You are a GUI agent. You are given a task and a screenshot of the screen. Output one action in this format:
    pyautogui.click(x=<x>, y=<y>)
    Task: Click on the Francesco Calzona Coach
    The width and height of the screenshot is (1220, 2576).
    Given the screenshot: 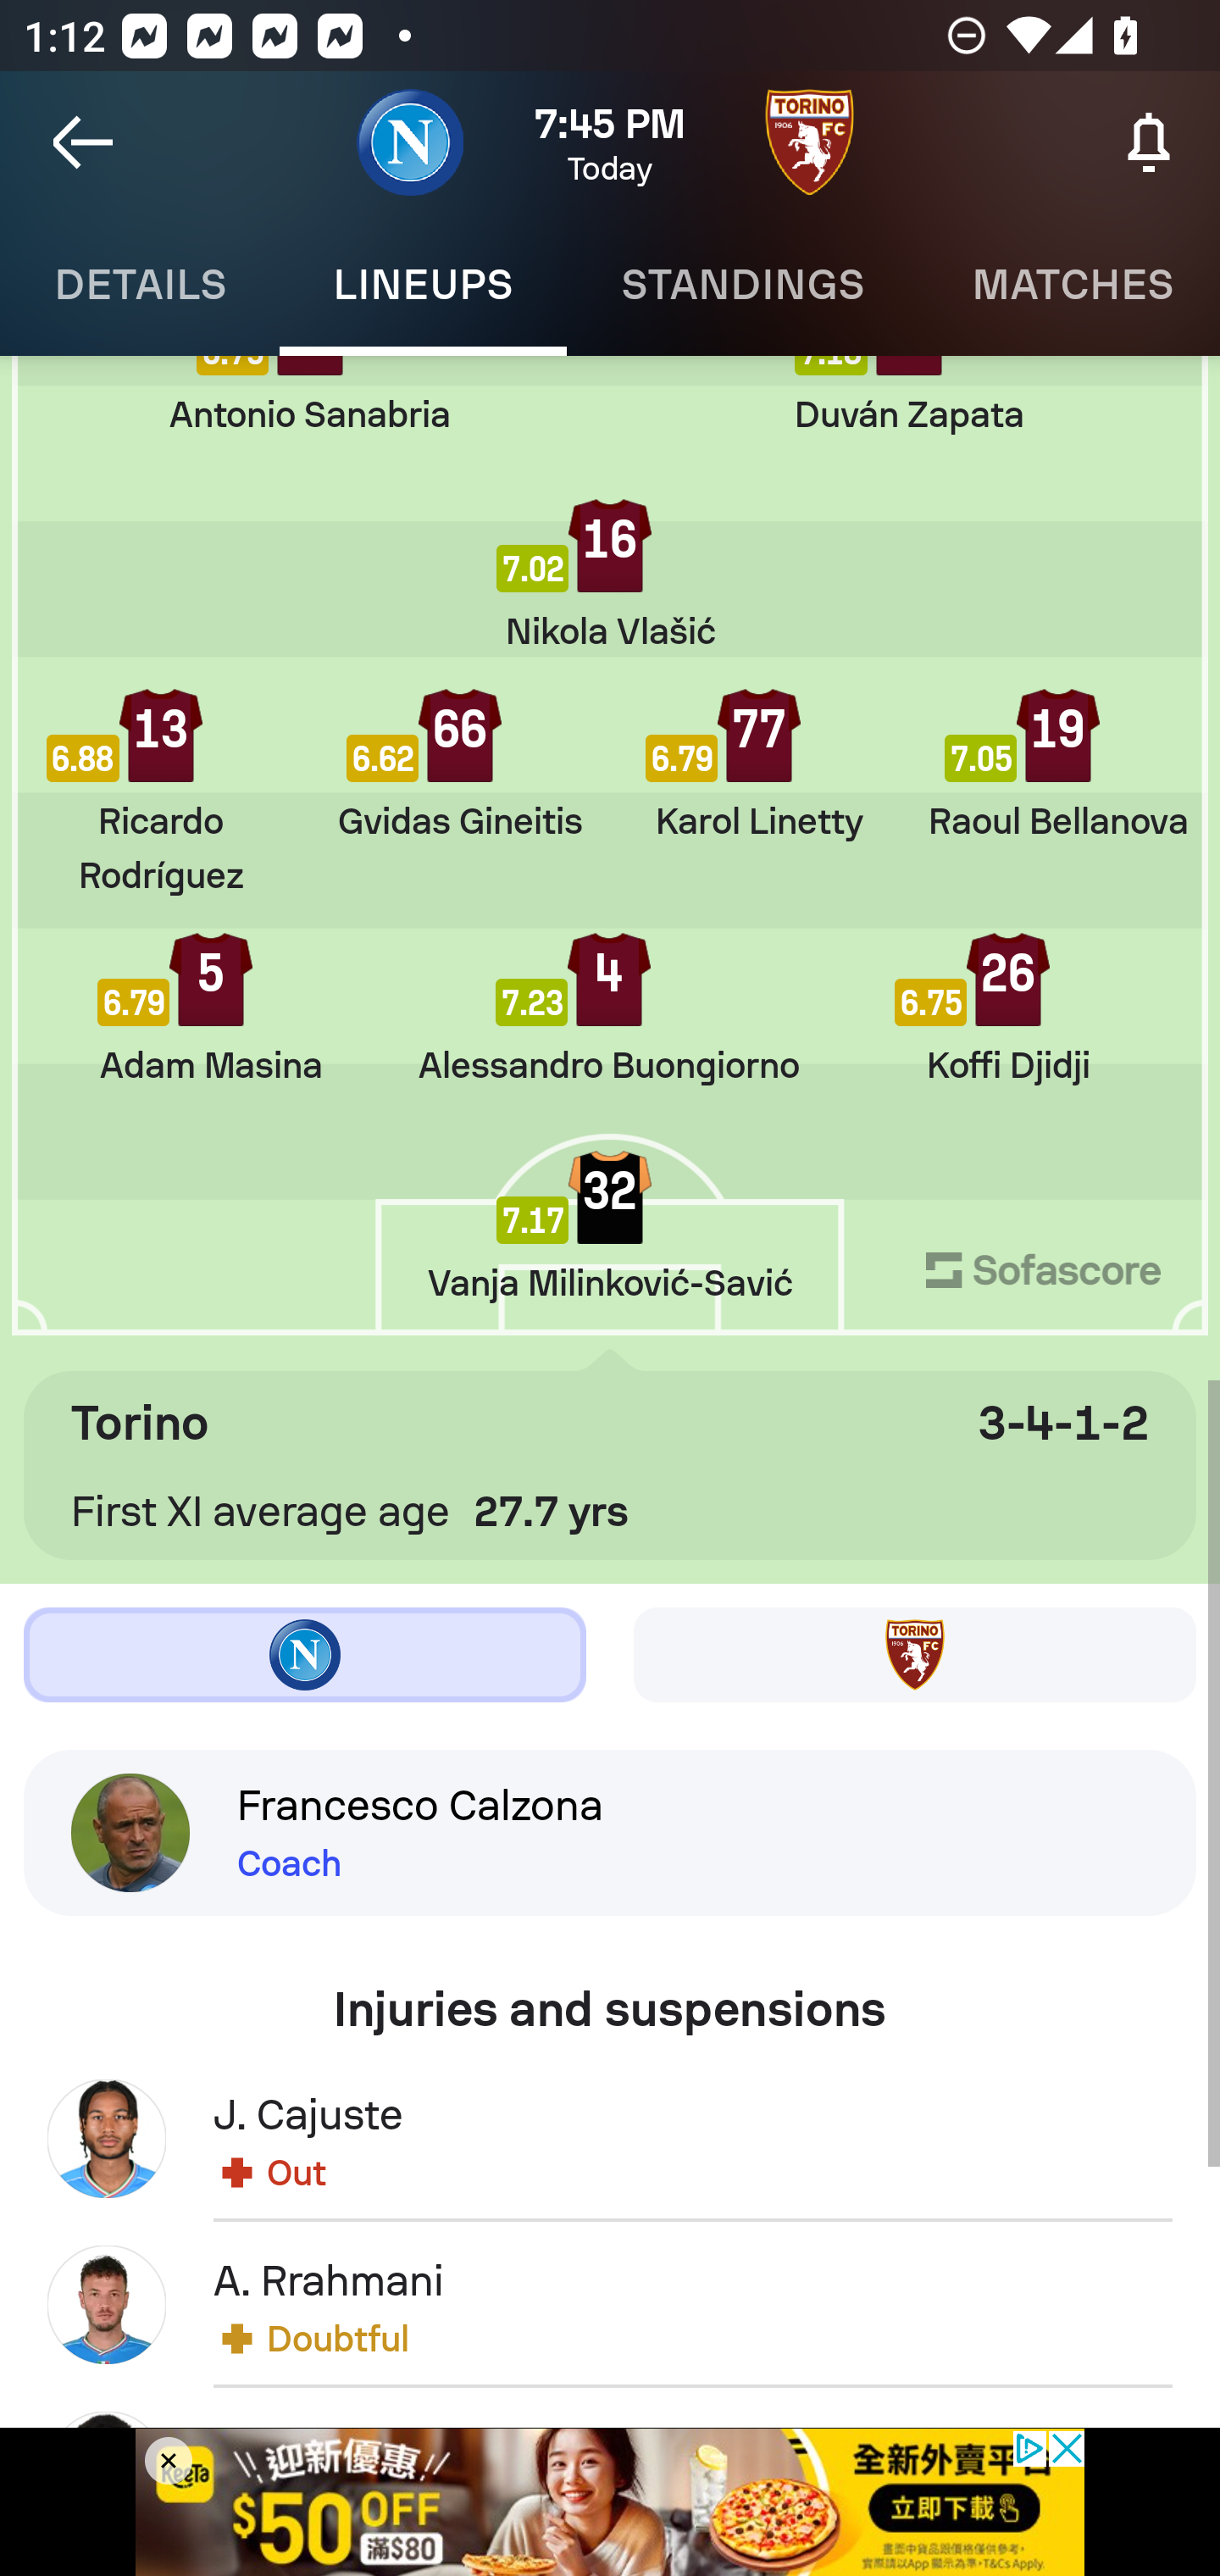 What is the action you would take?
    pyautogui.click(x=610, y=1832)
    